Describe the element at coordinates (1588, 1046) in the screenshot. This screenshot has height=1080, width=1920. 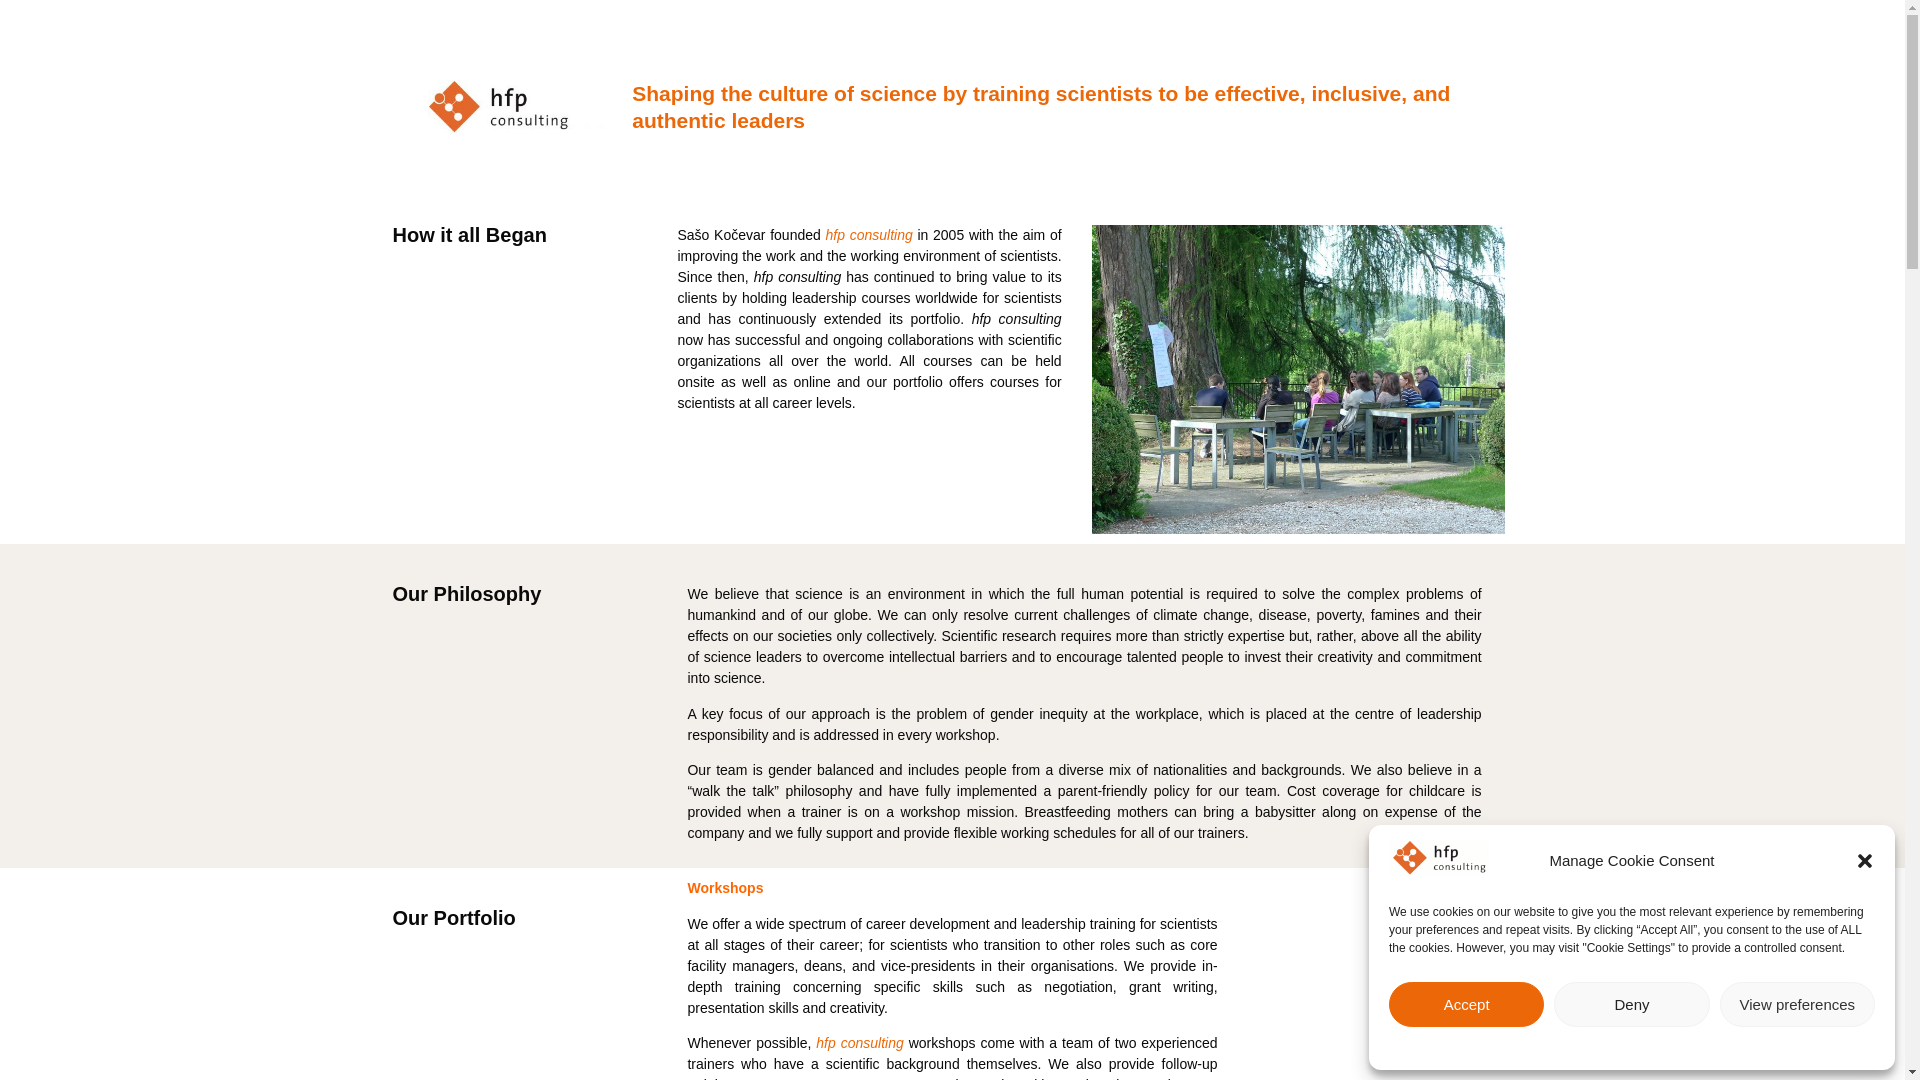
I see `Cookie policy` at that location.